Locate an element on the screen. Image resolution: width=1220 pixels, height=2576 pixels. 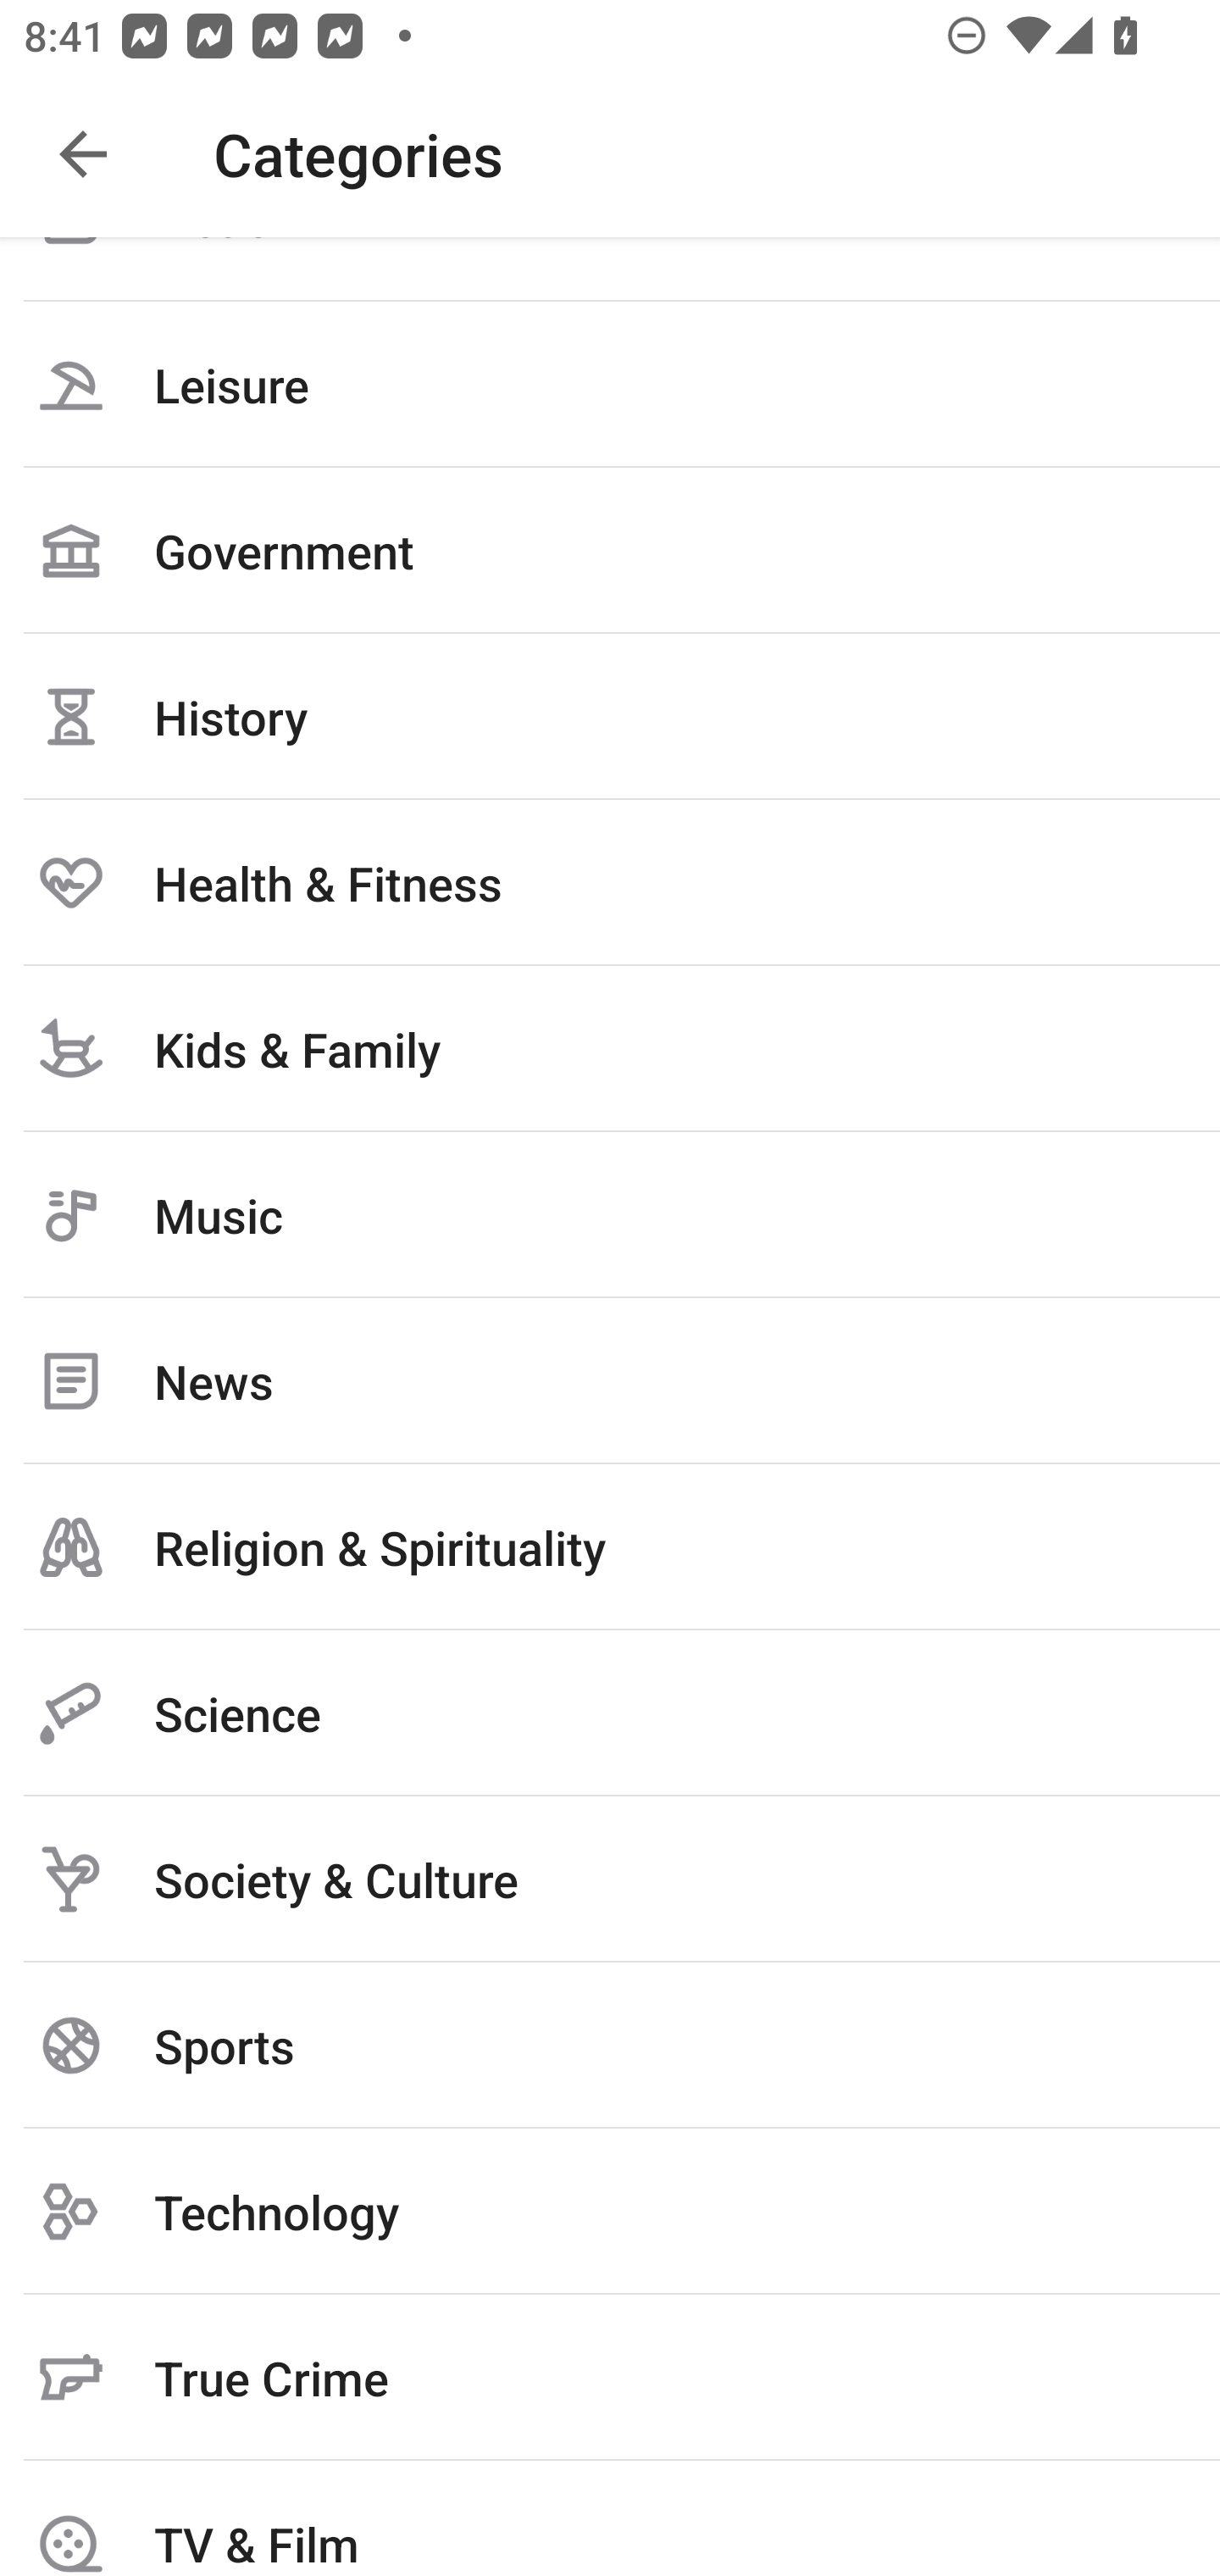
News is located at coordinates (610, 1380).